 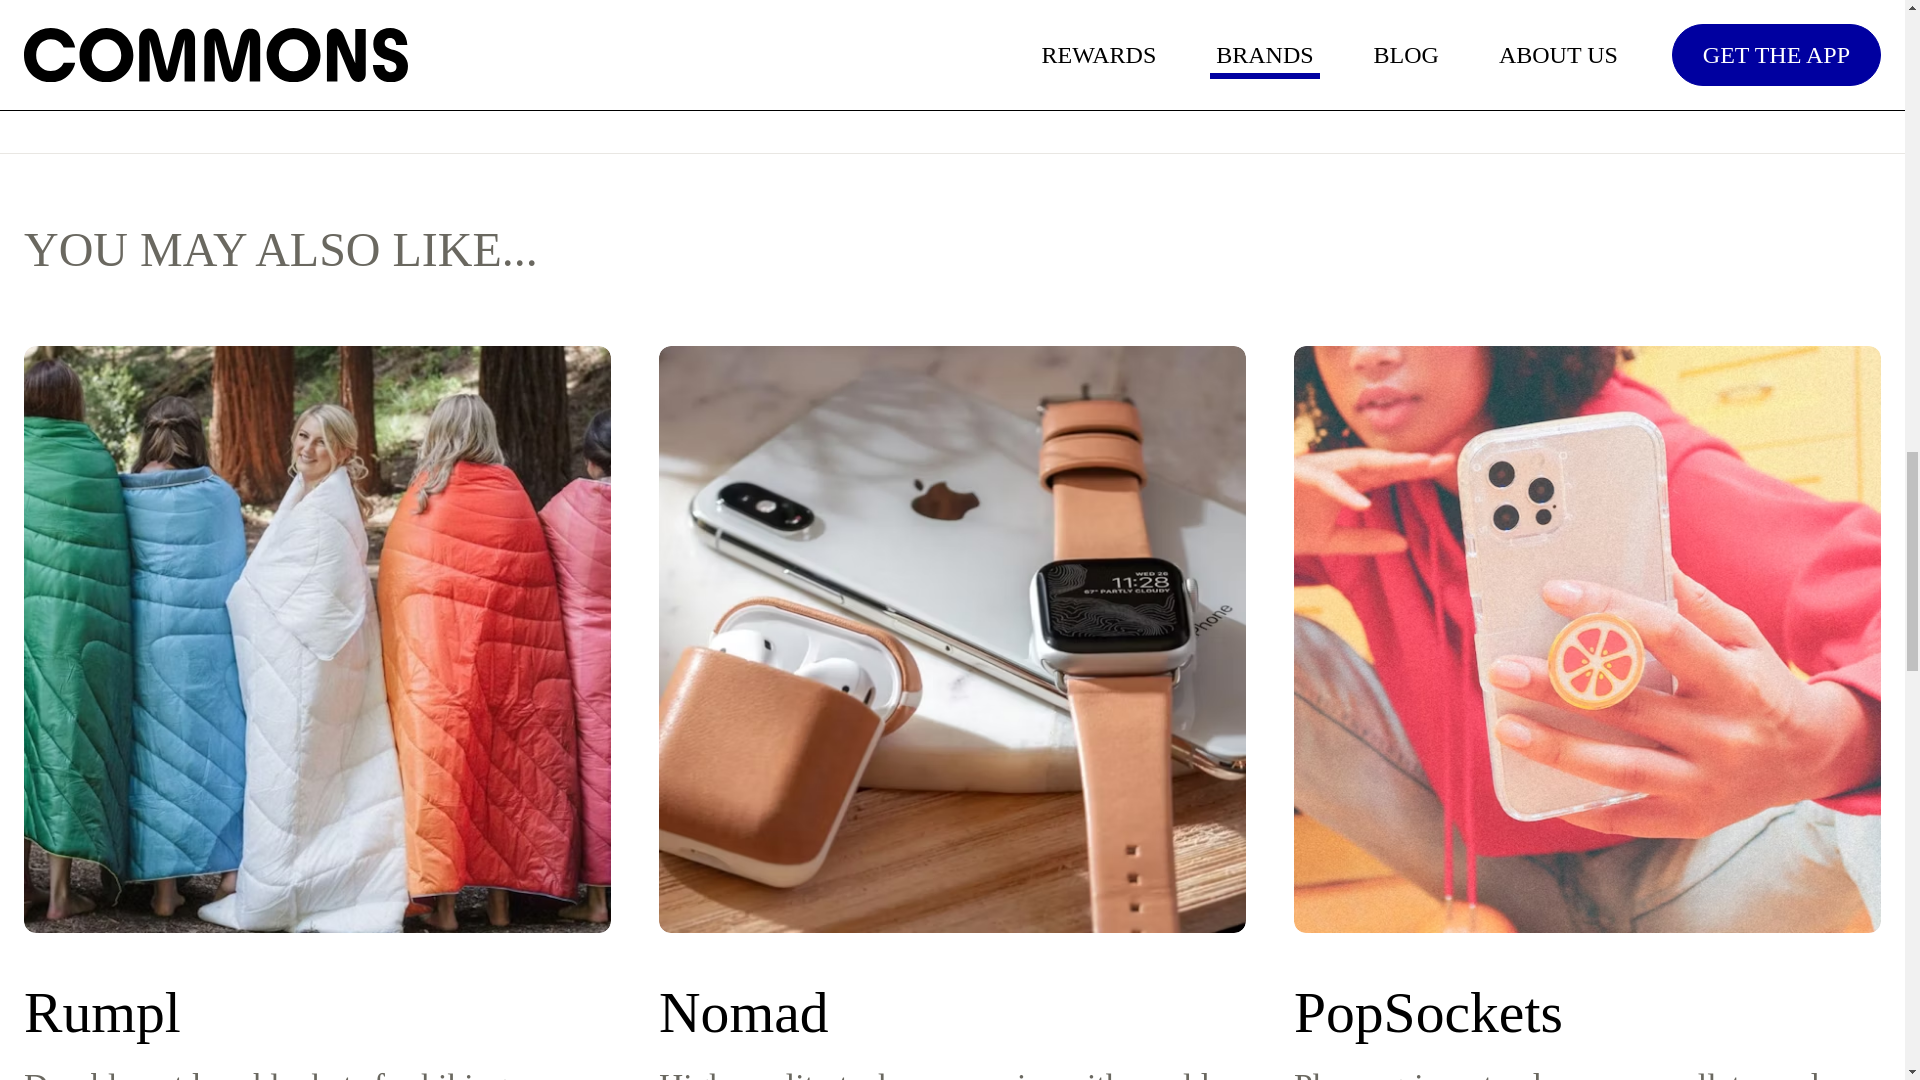 What do you see at coordinates (406, 4) in the screenshot?
I see `Climate Neutral Certified` at bounding box center [406, 4].